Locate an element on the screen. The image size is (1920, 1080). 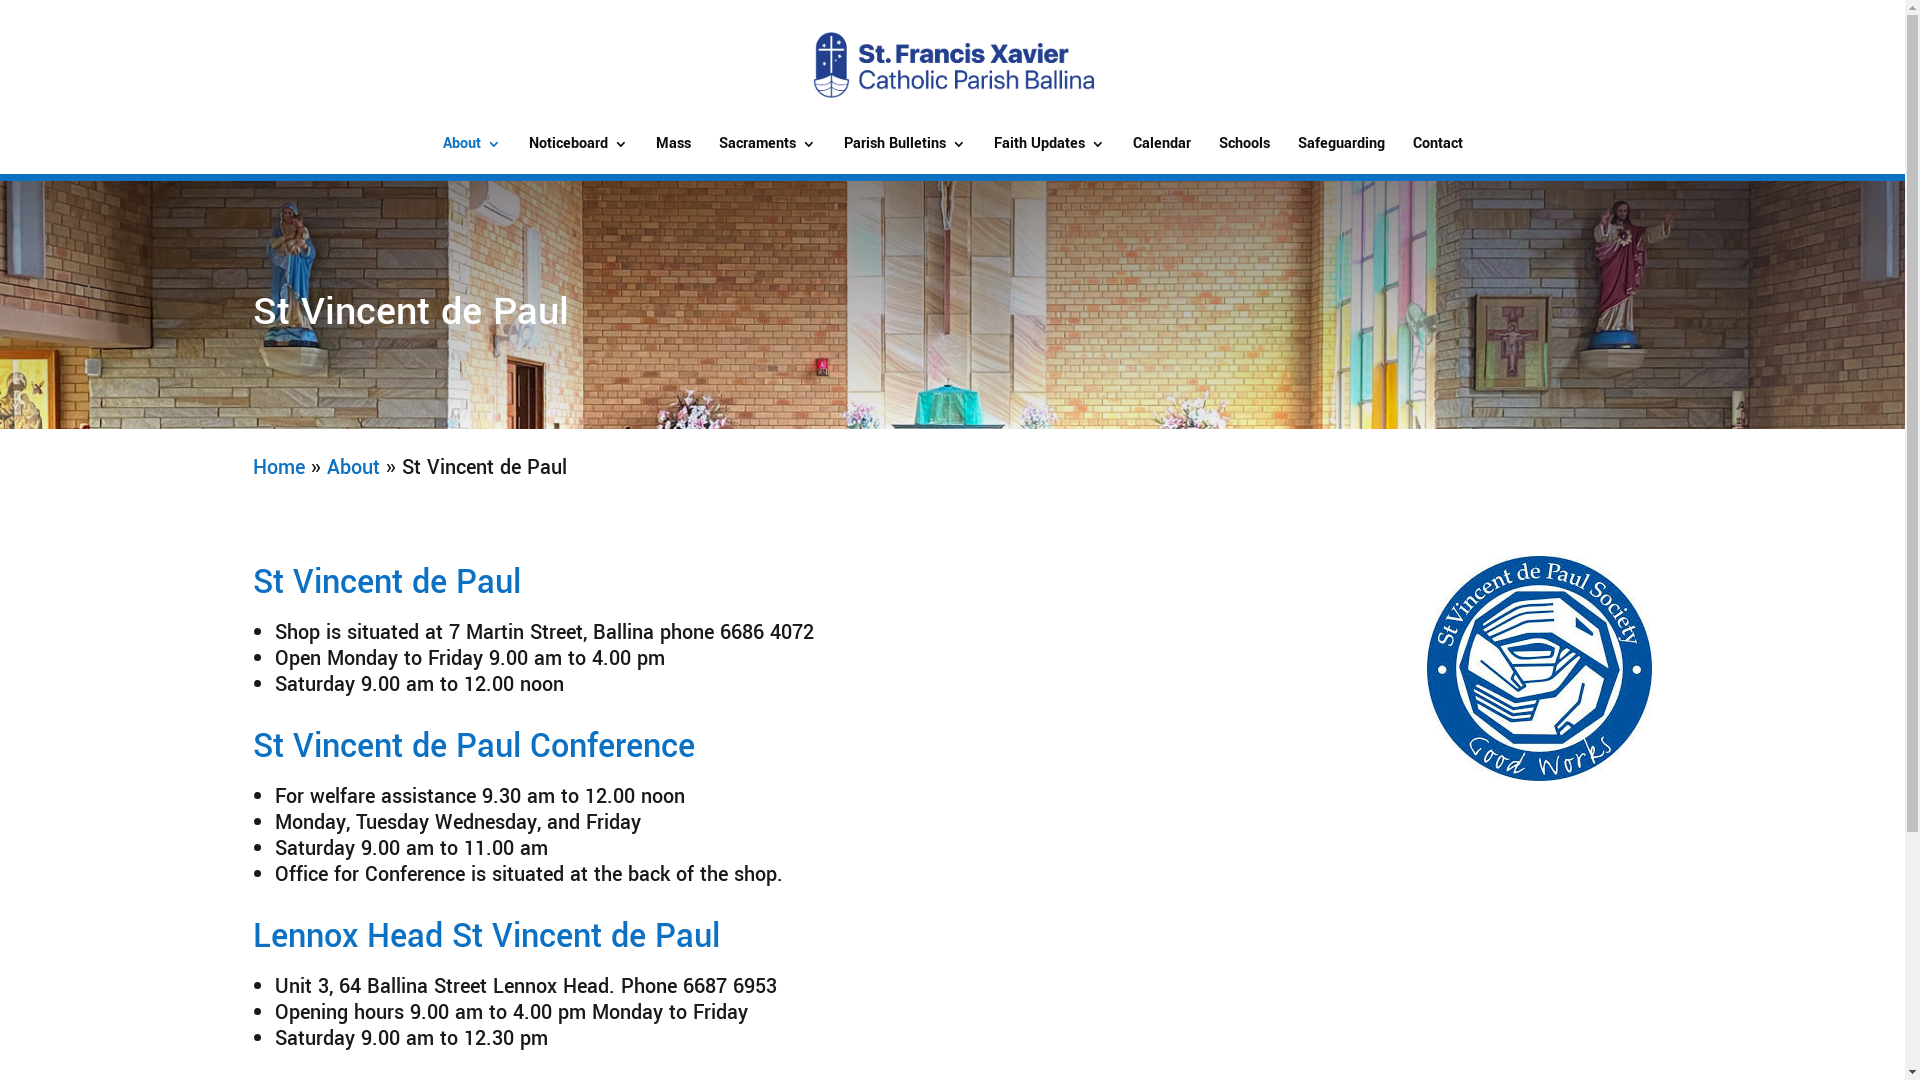
Parish Bulletins is located at coordinates (905, 156).